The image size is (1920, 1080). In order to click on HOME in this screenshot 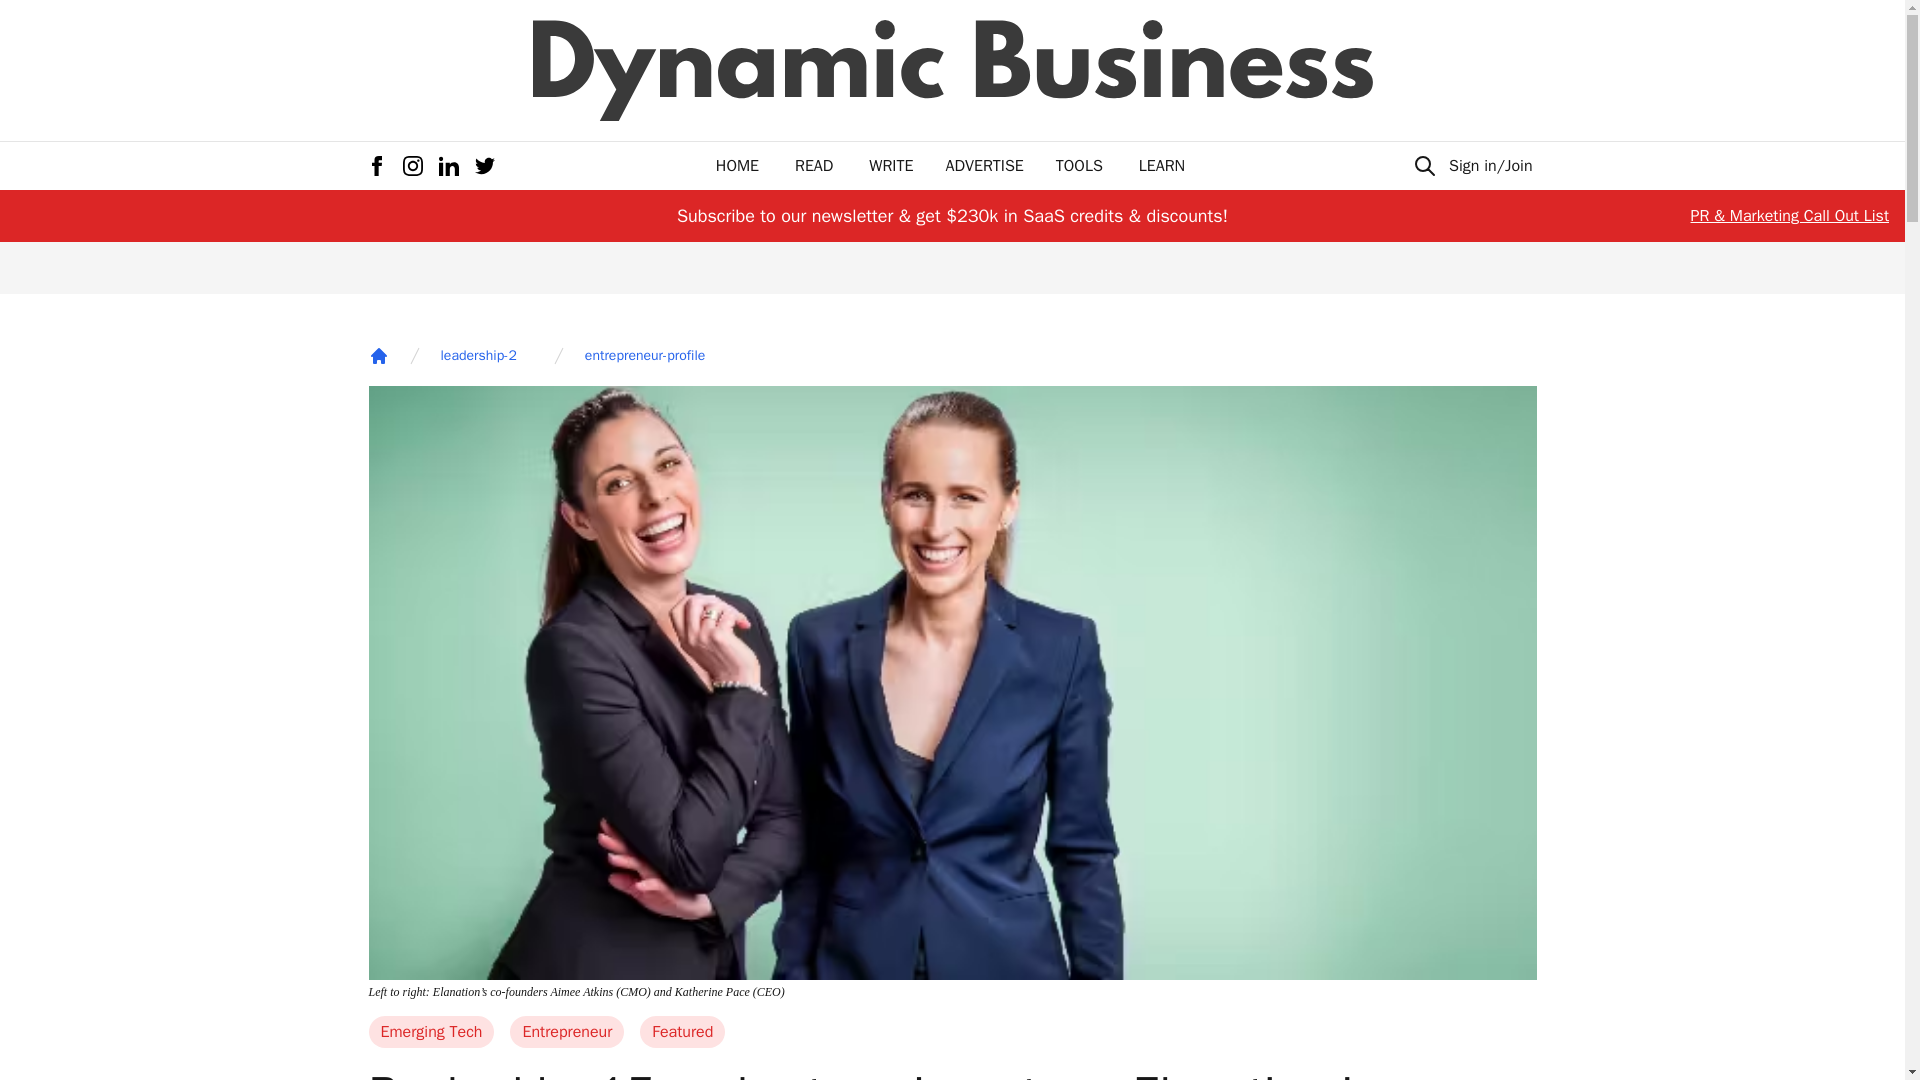, I will do `click(737, 166)`.